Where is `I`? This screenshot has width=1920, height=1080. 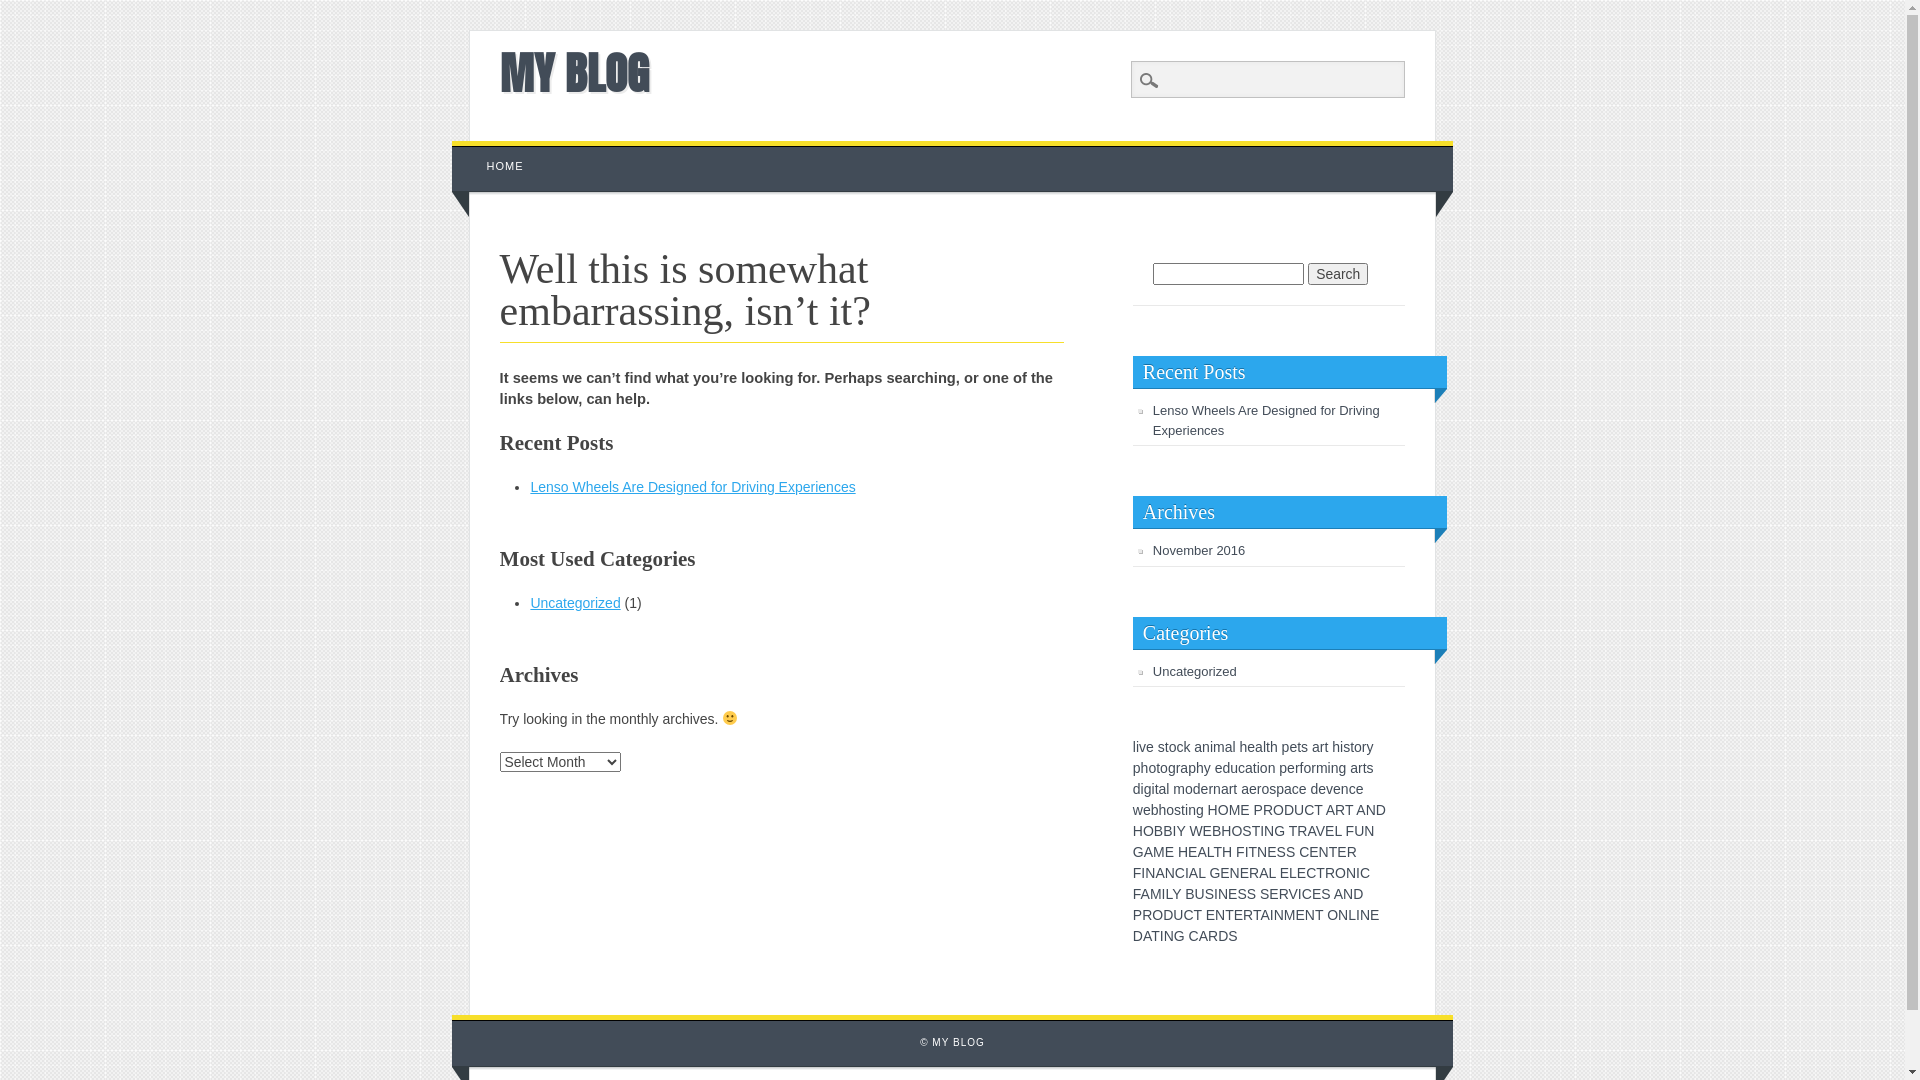 I is located at coordinates (1216, 894).